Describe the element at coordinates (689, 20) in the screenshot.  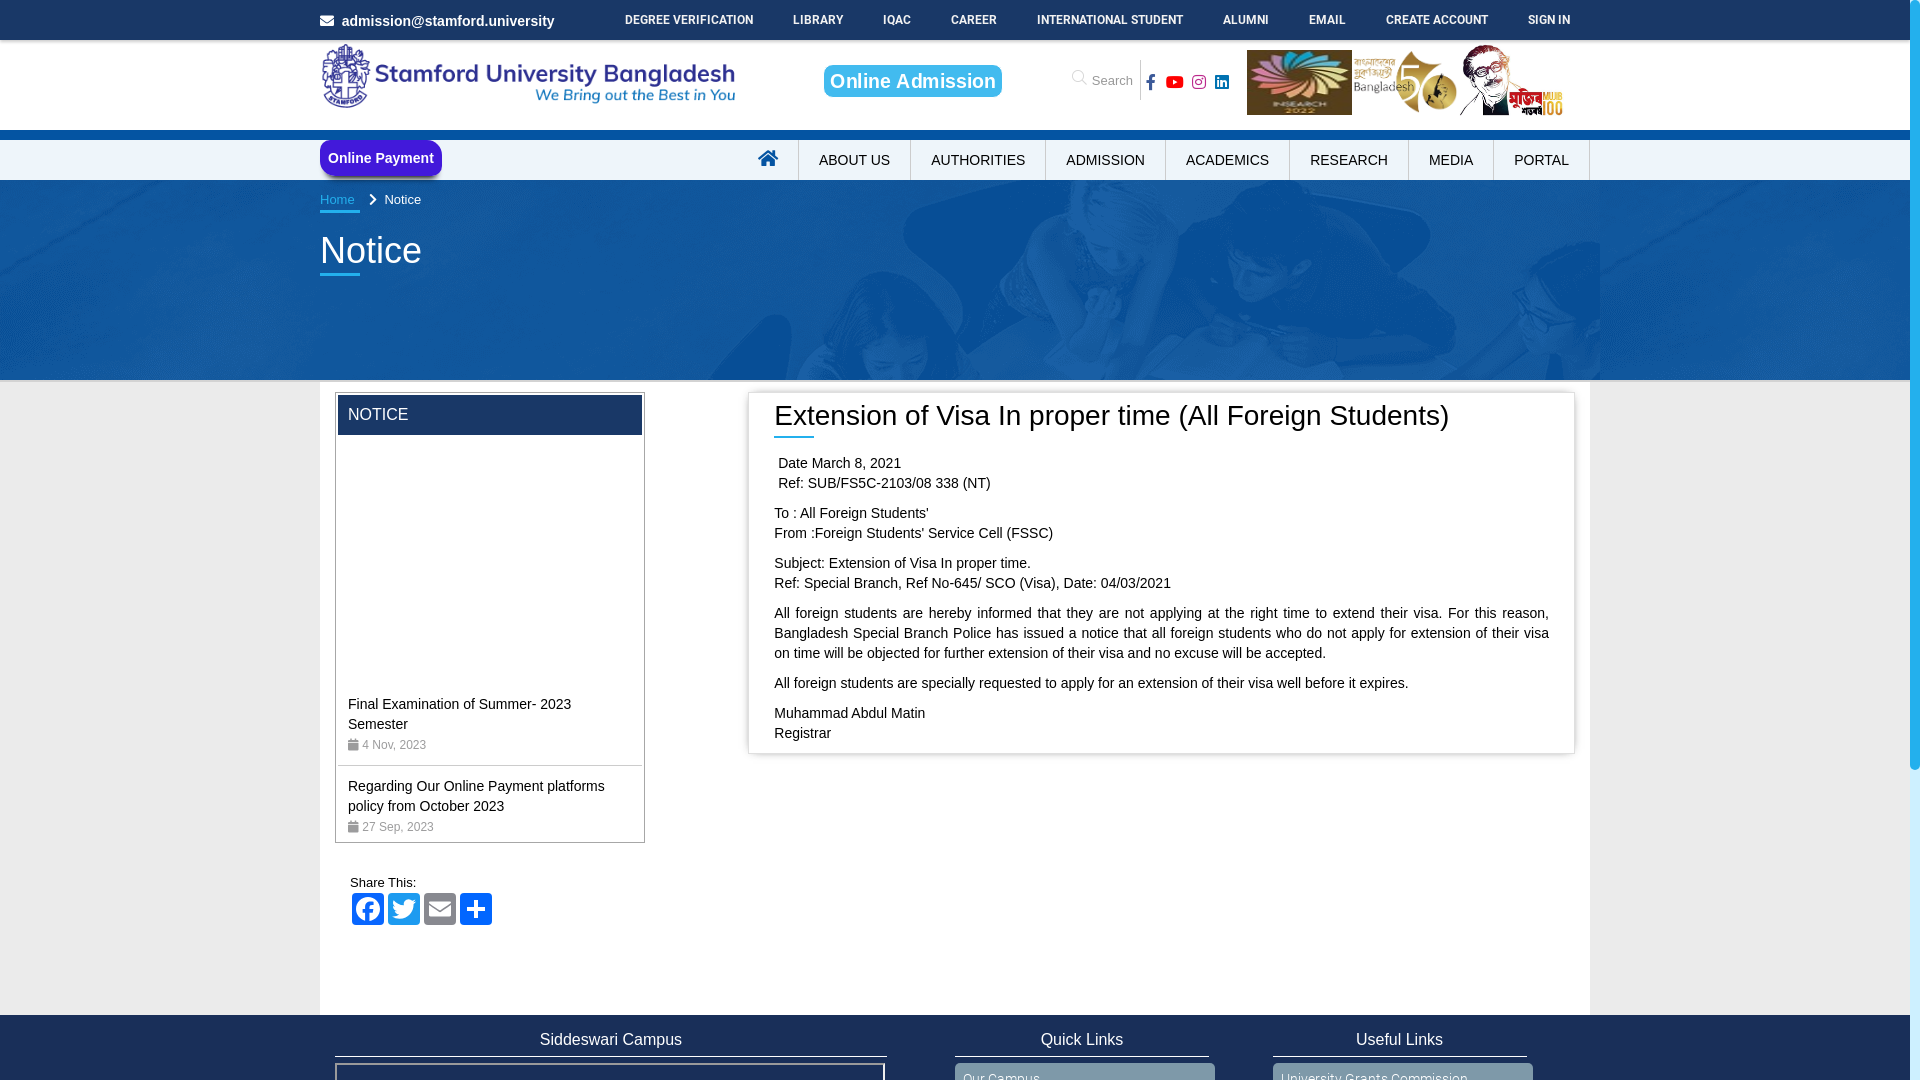
I see `DEGREE VERIFICATION` at that location.